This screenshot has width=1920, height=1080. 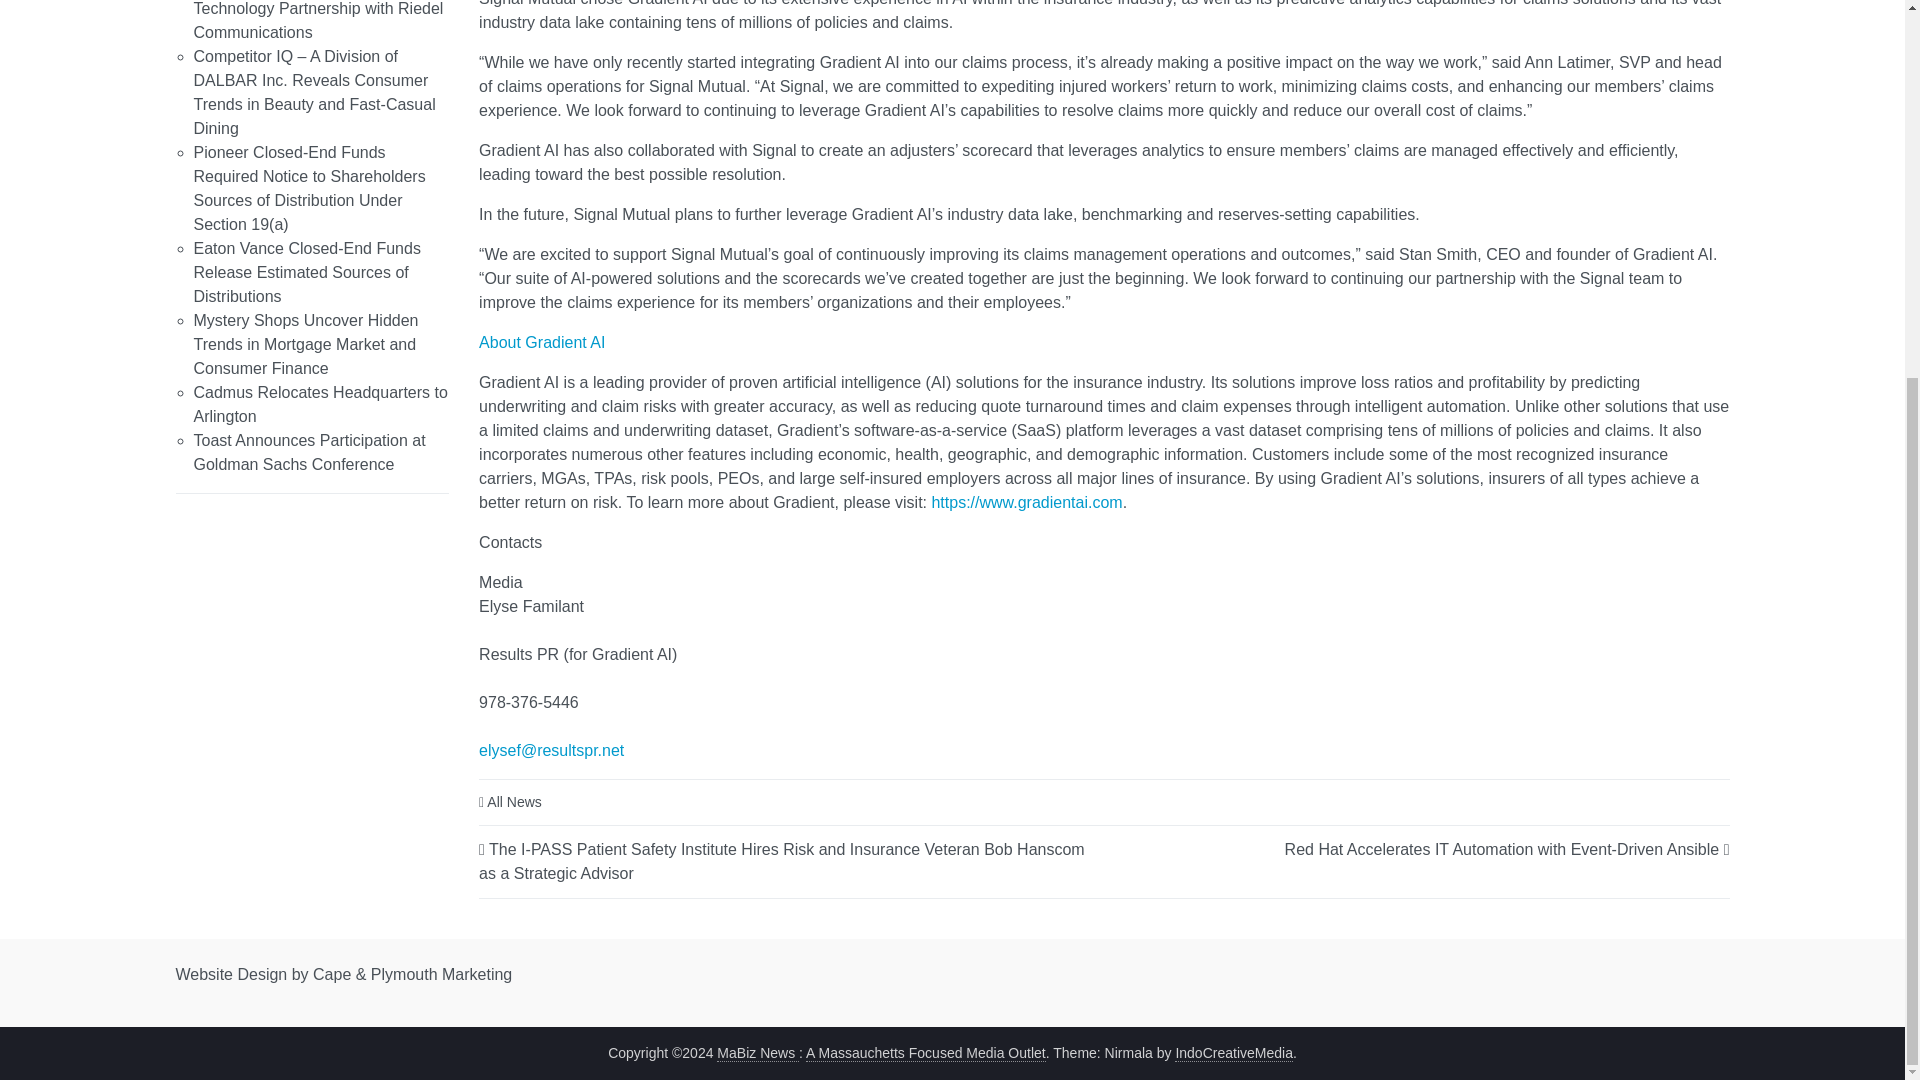 What do you see at coordinates (320, 404) in the screenshot?
I see `Cadmus Relocates Headquarters to Arlington` at bounding box center [320, 404].